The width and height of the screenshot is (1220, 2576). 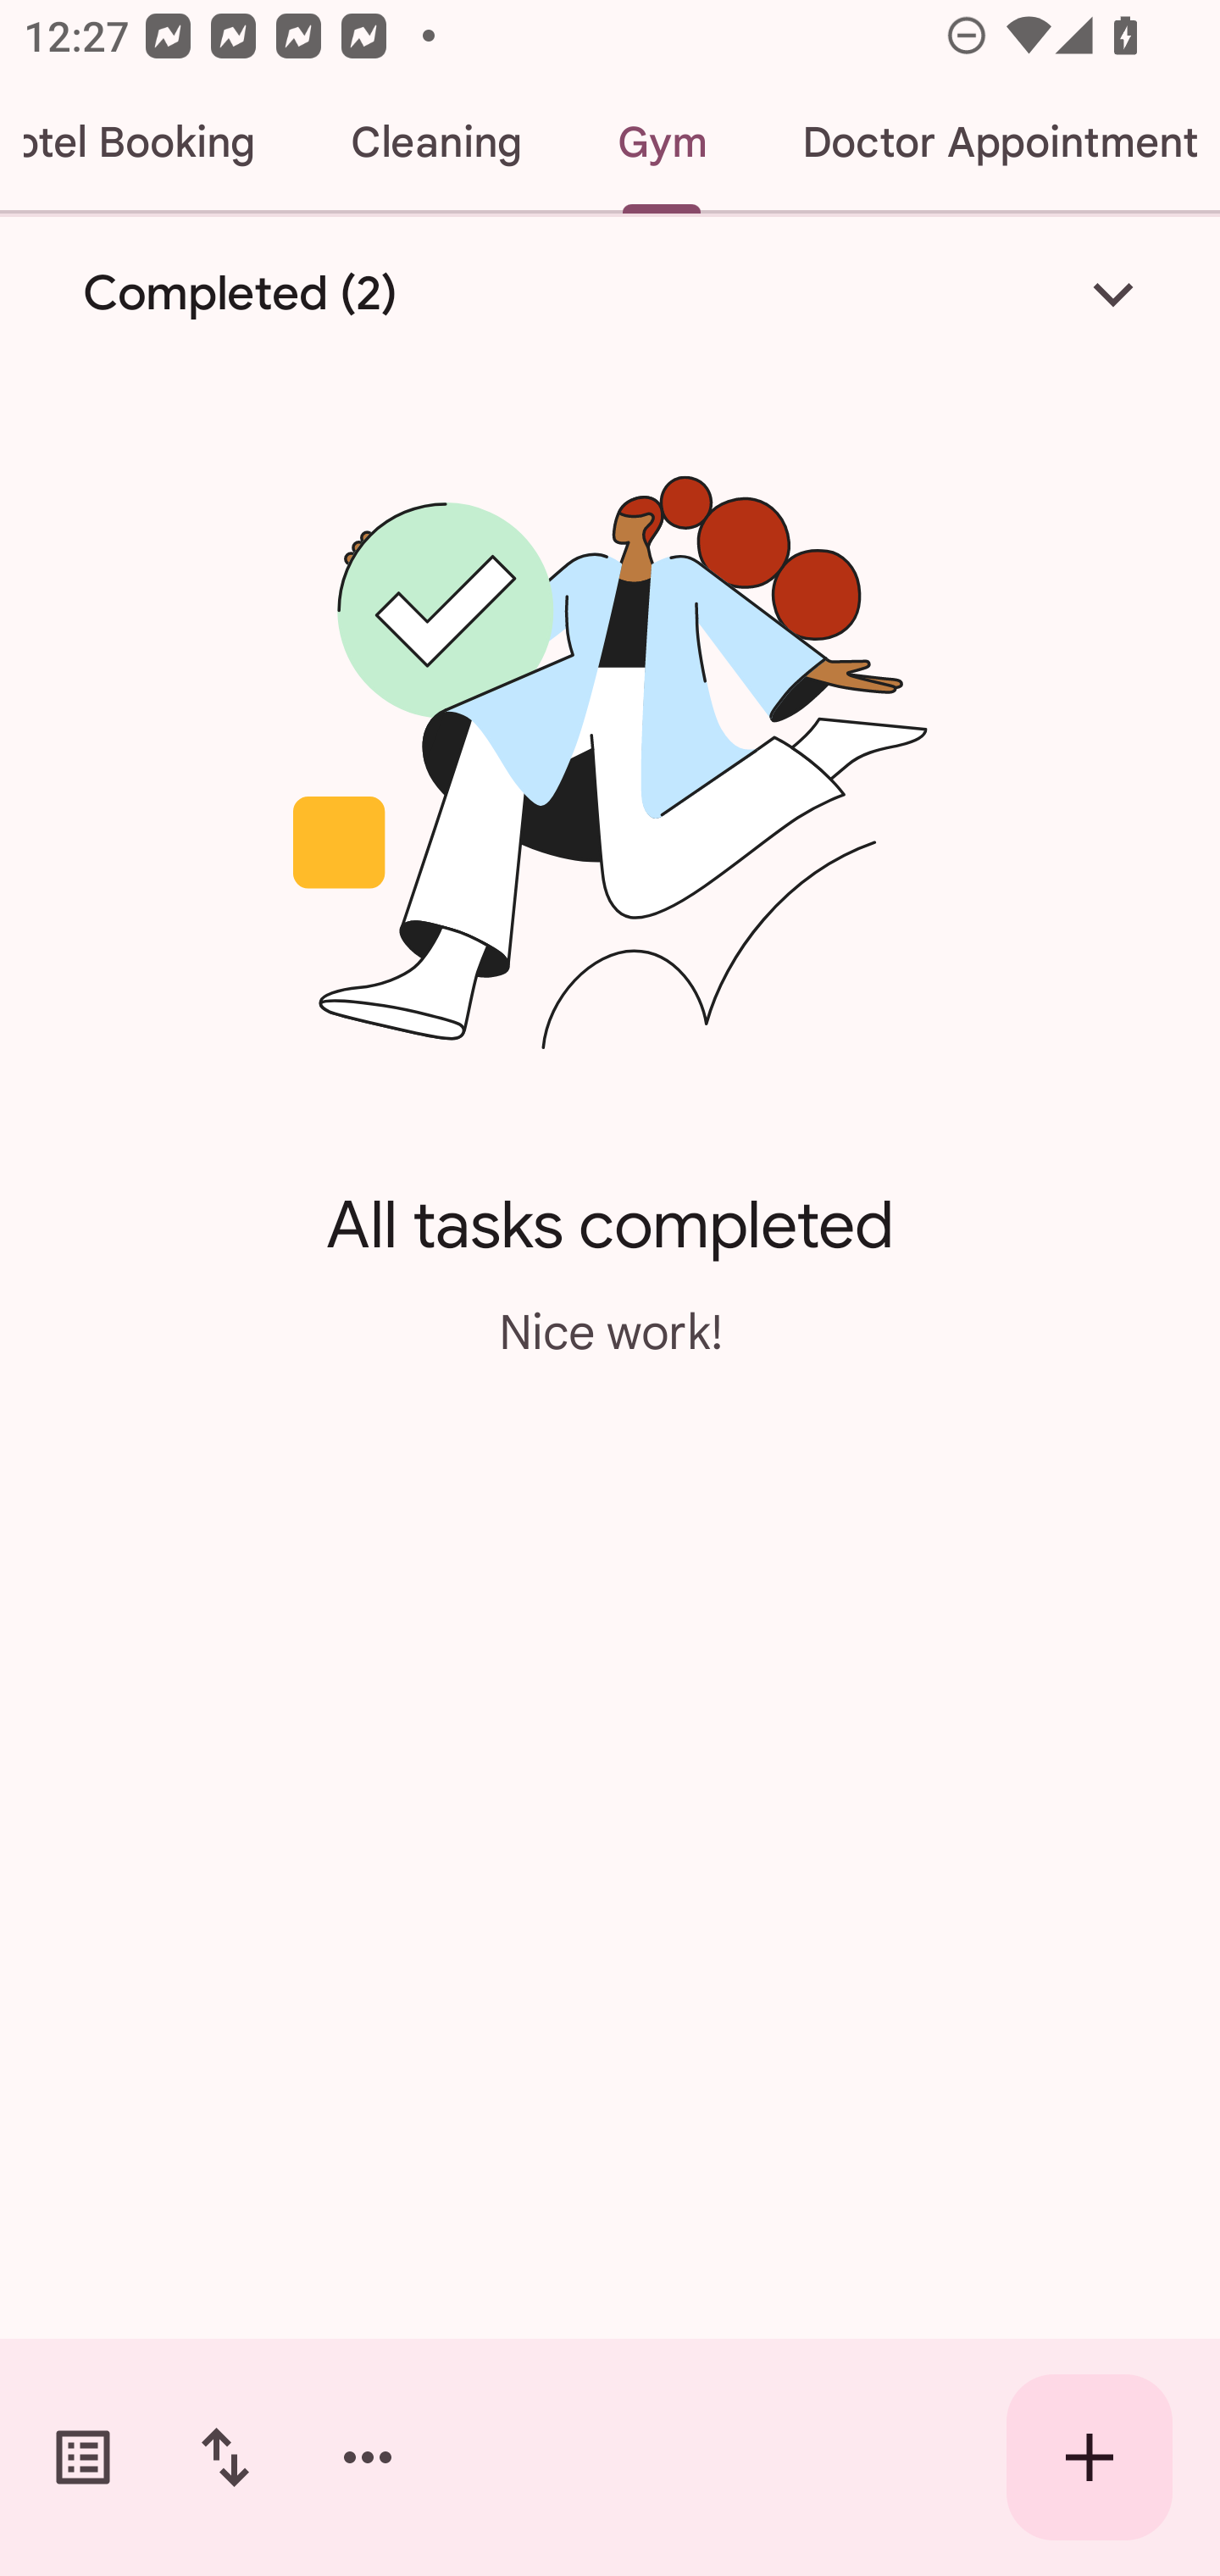 I want to click on Switch task lists, so click(x=83, y=2457).